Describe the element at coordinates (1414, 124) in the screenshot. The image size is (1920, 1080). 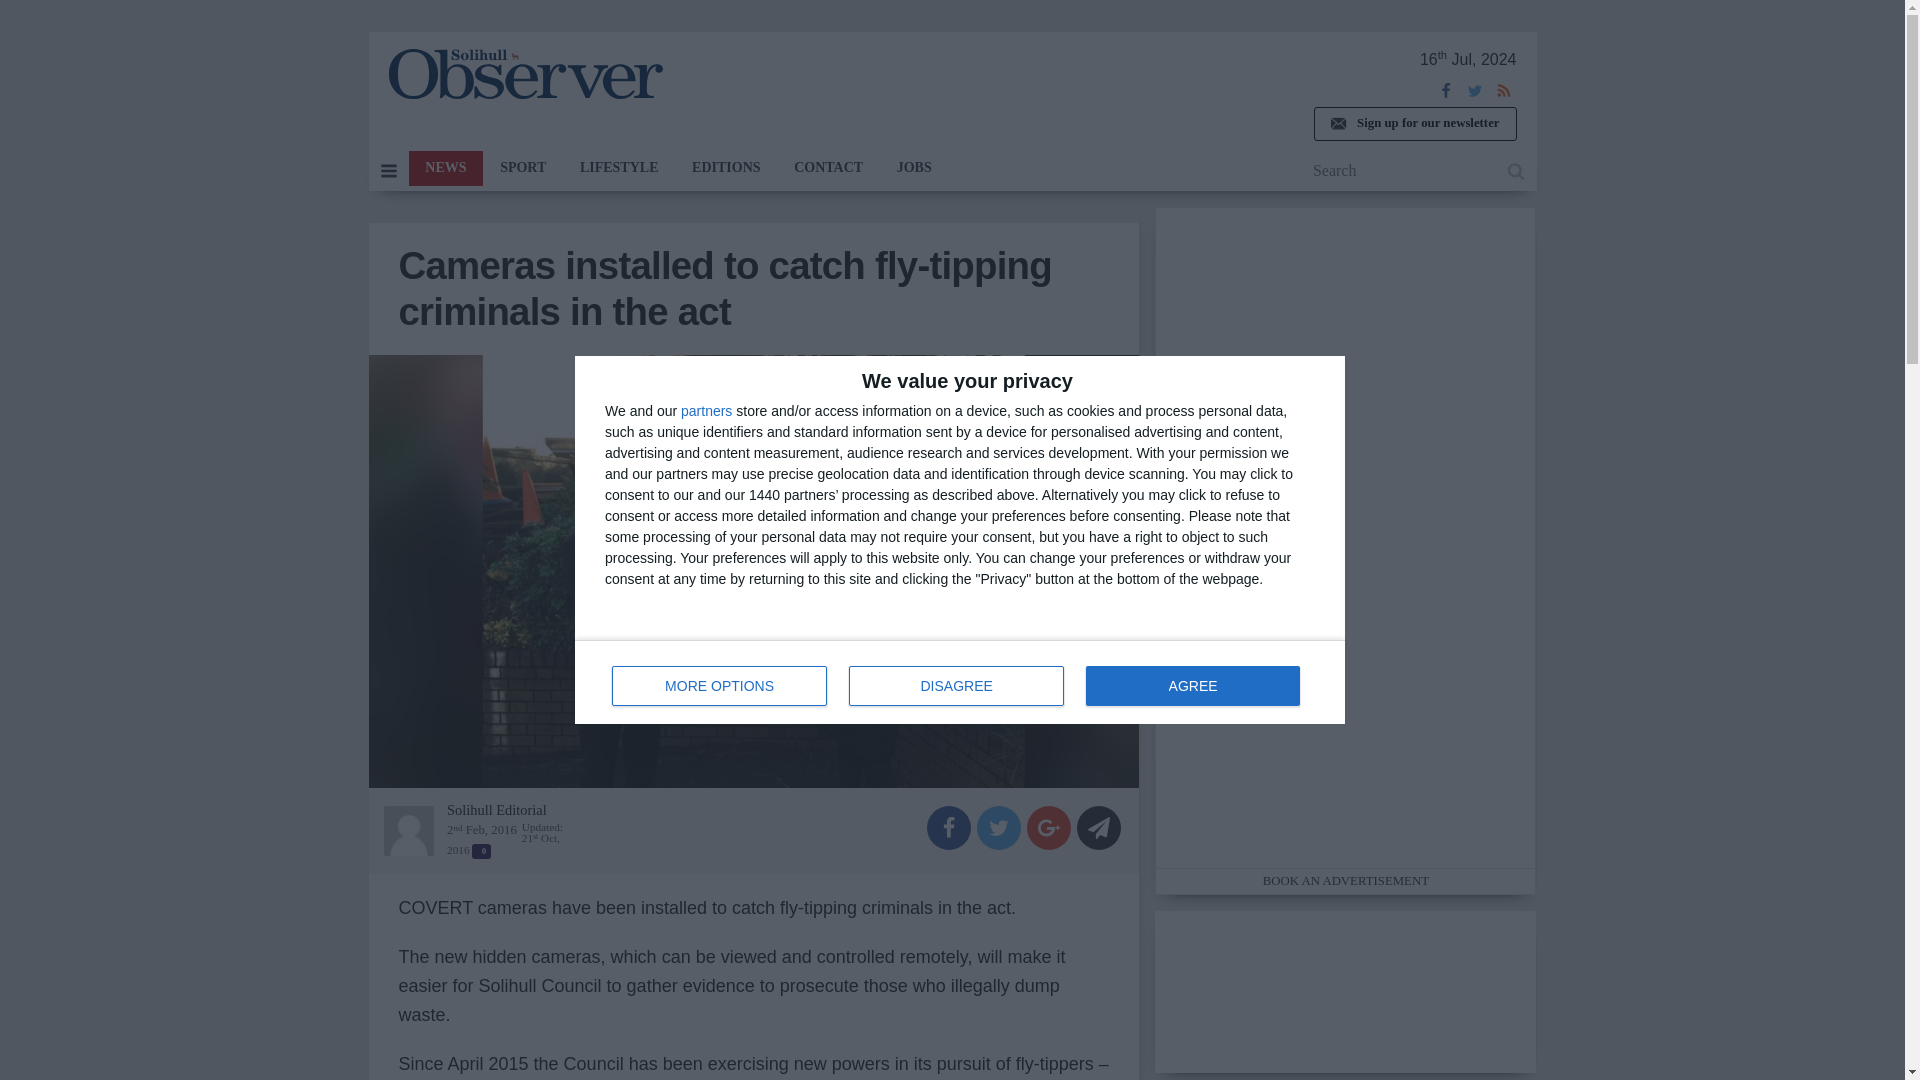
I see `  Sign up for our newsletter` at that location.